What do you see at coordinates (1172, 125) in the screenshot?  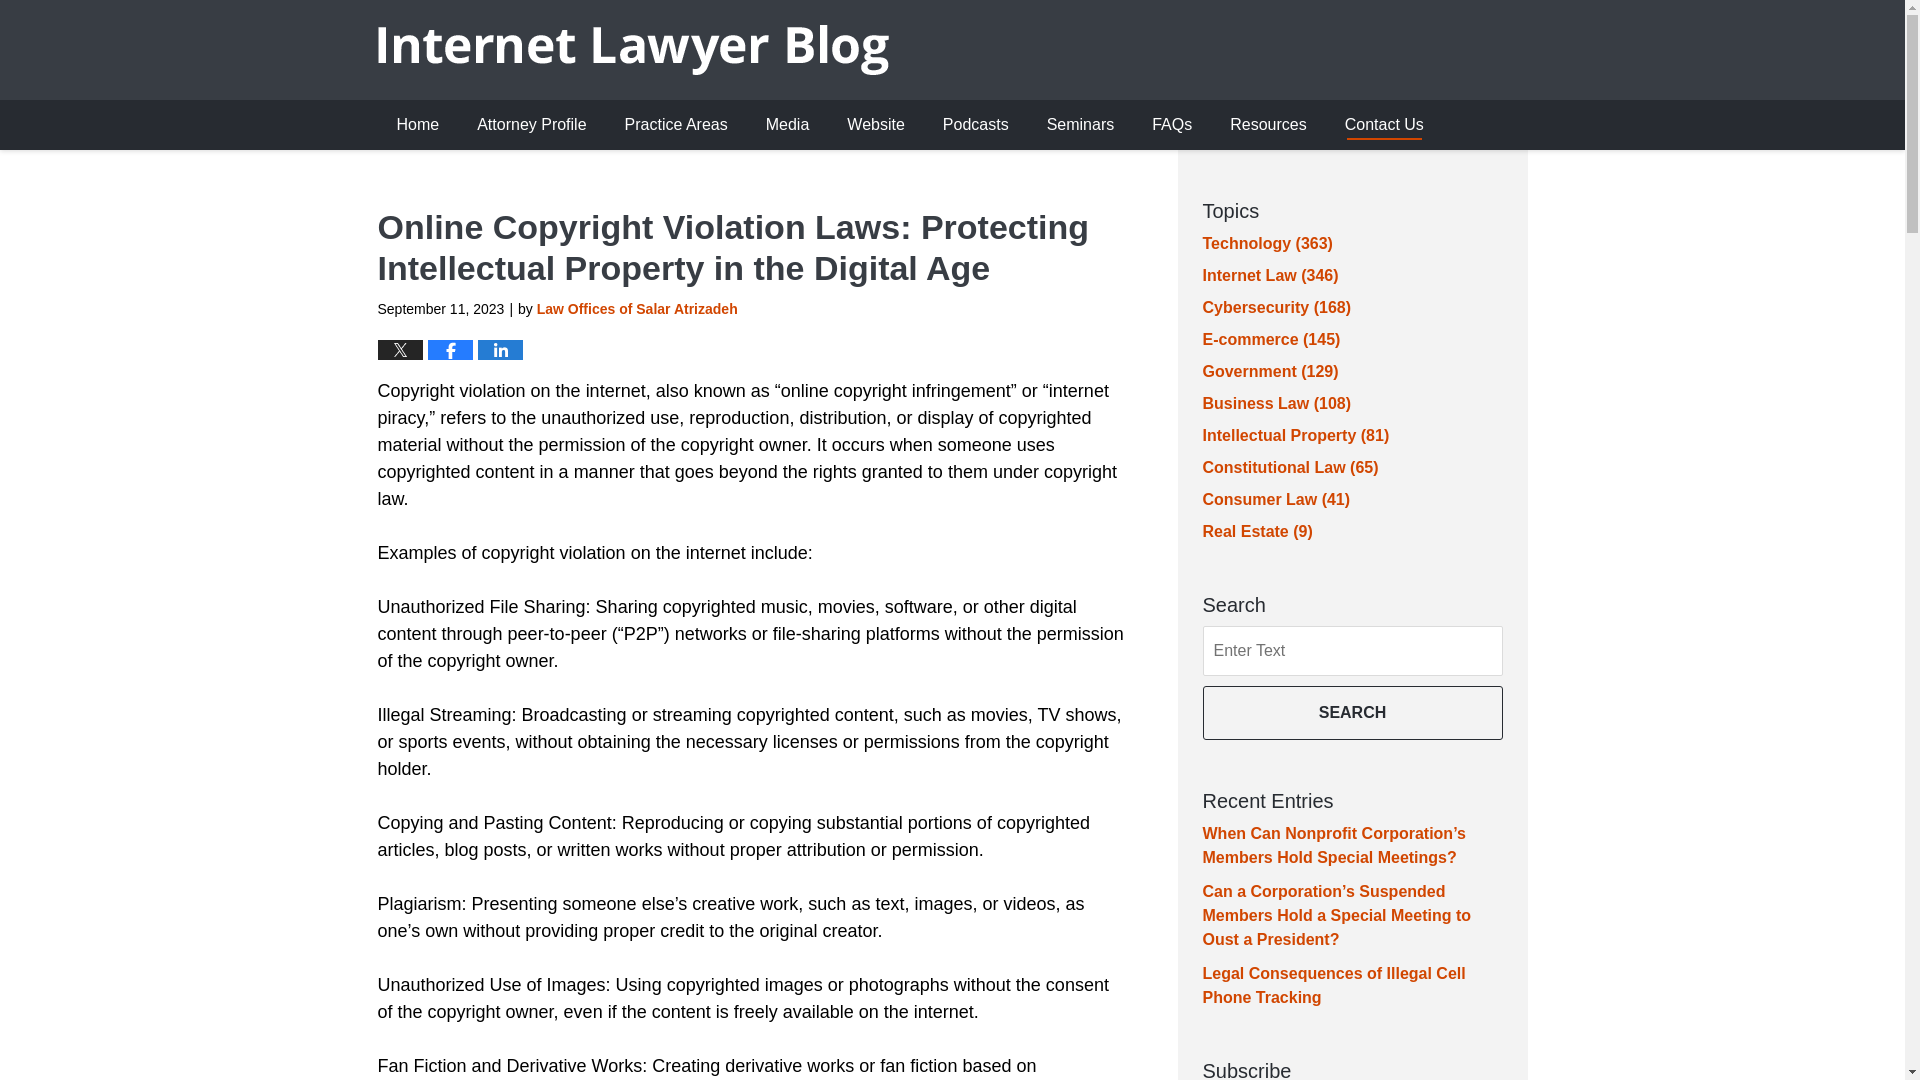 I see `FAQs` at bounding box center [1172, 125].